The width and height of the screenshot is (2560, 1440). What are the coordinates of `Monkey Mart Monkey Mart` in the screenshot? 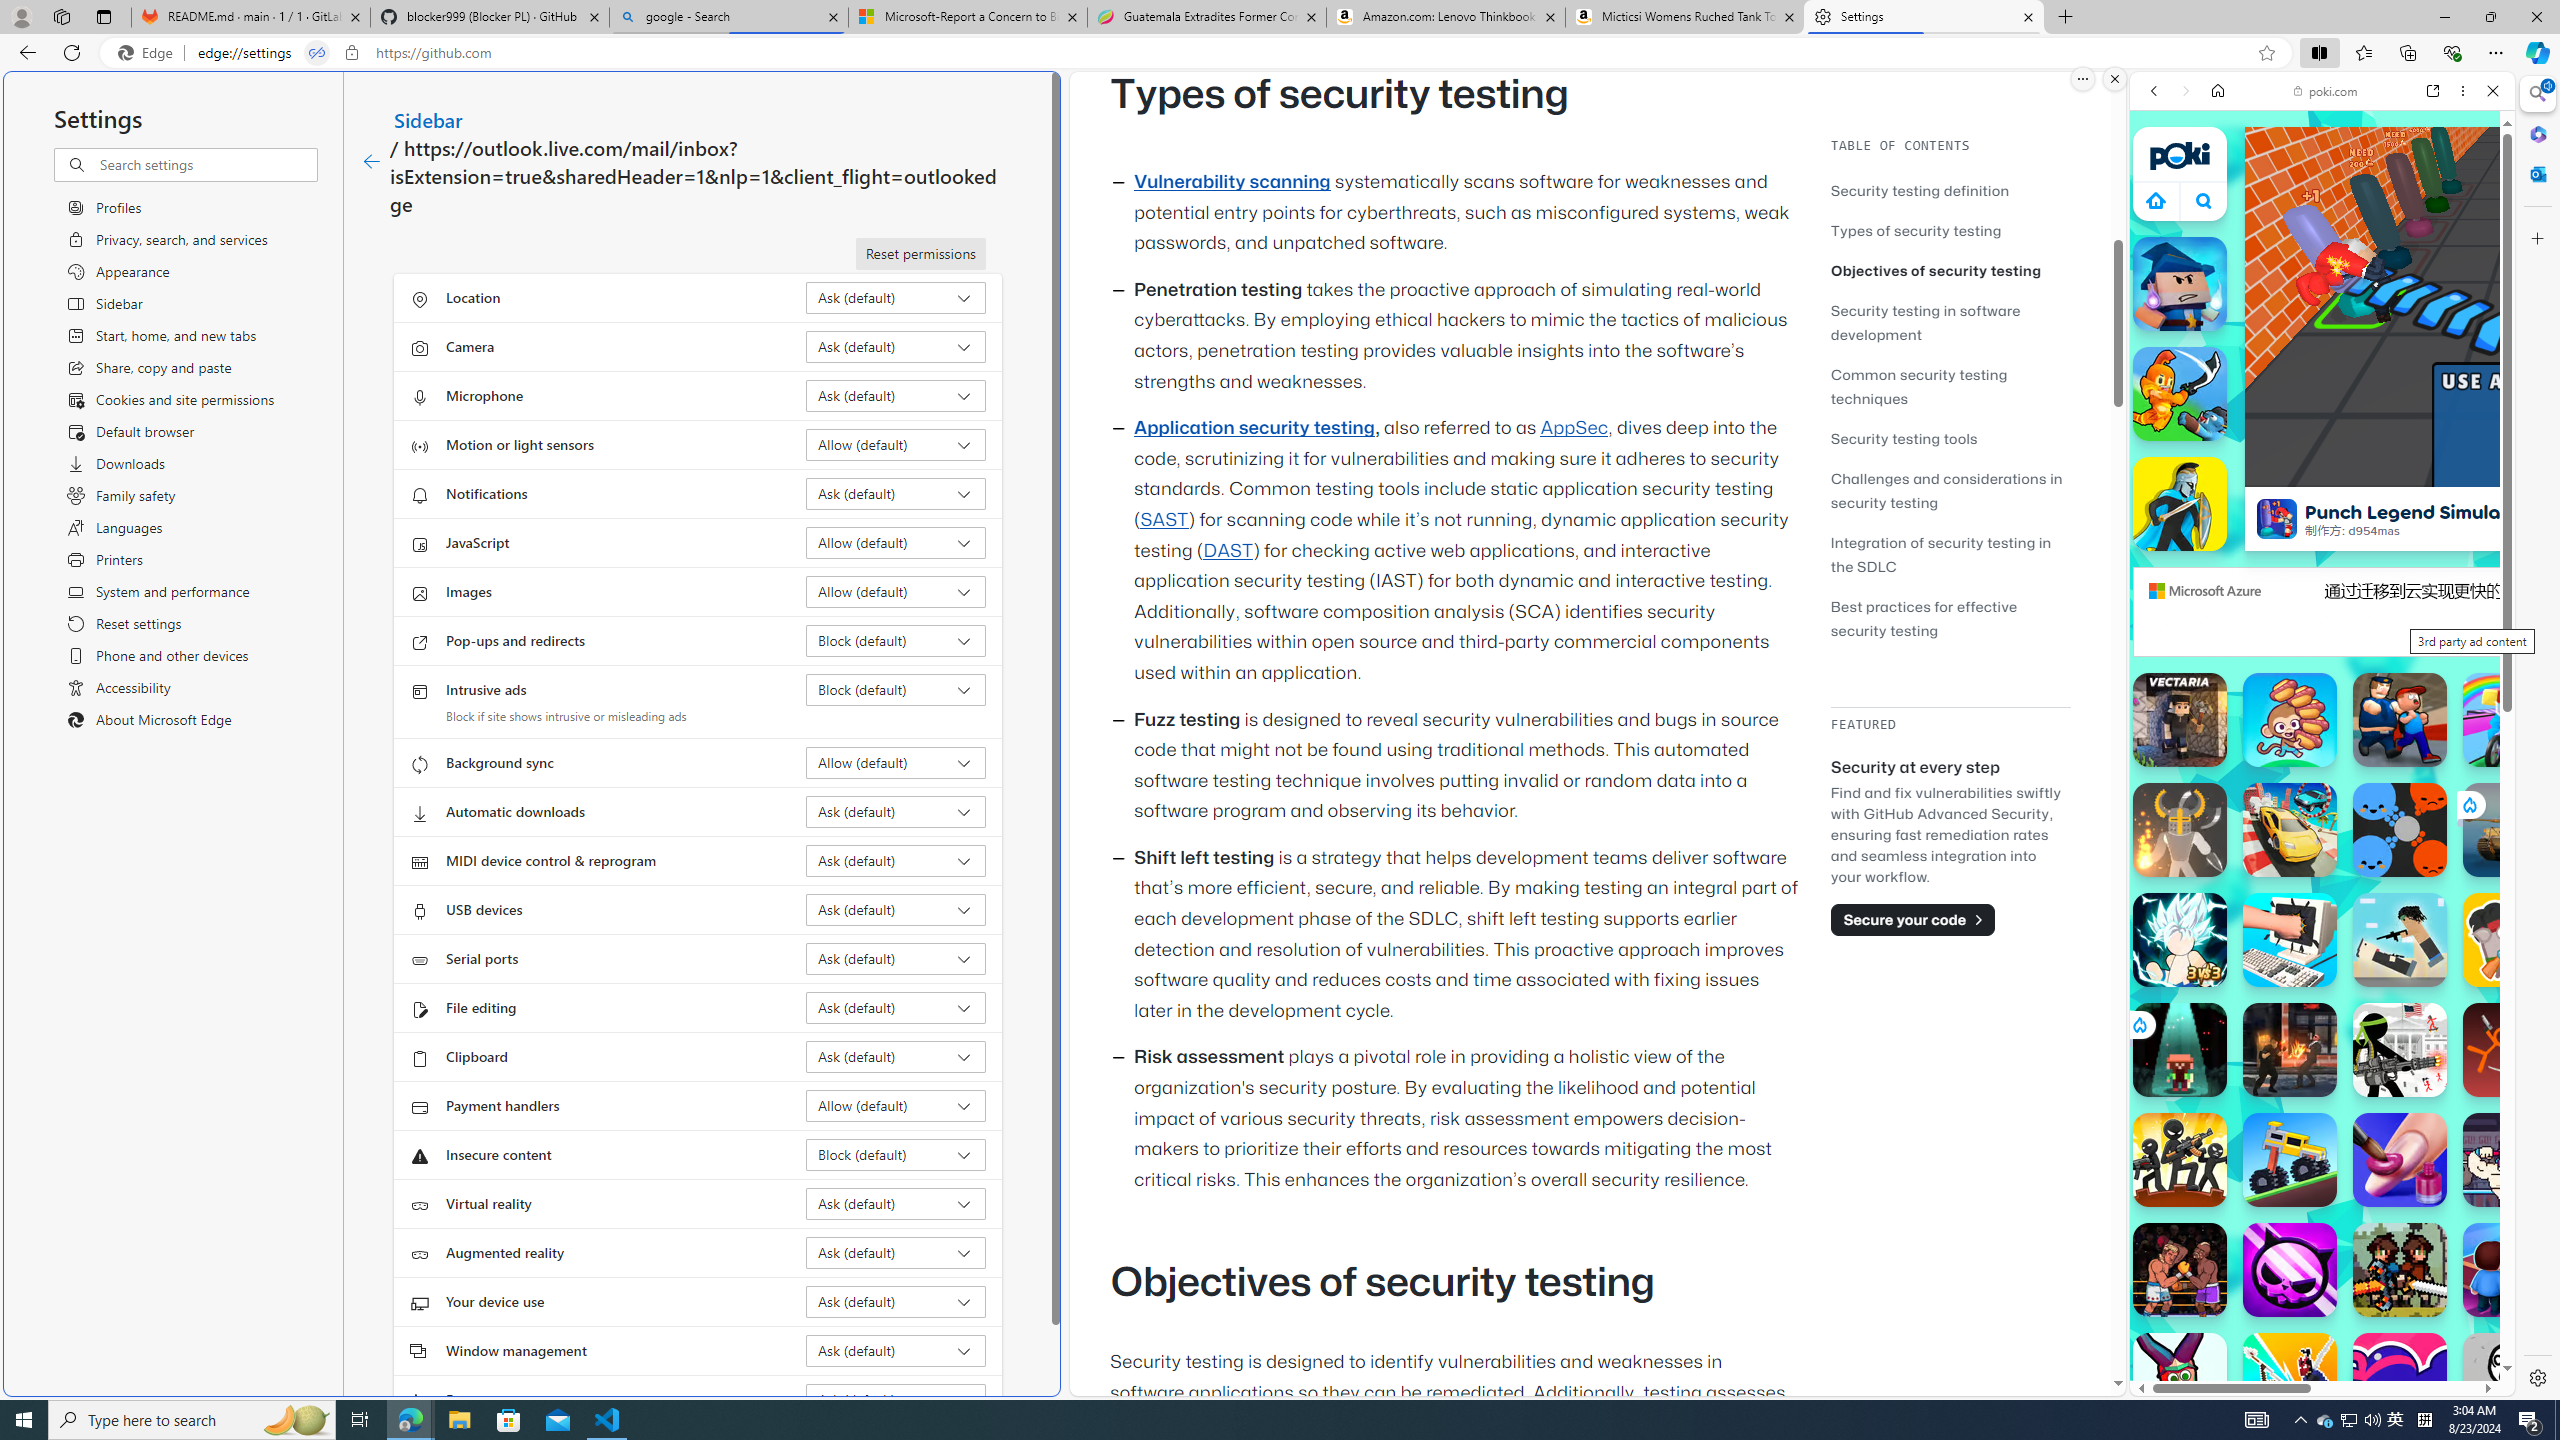 It's located at (2290, 720).